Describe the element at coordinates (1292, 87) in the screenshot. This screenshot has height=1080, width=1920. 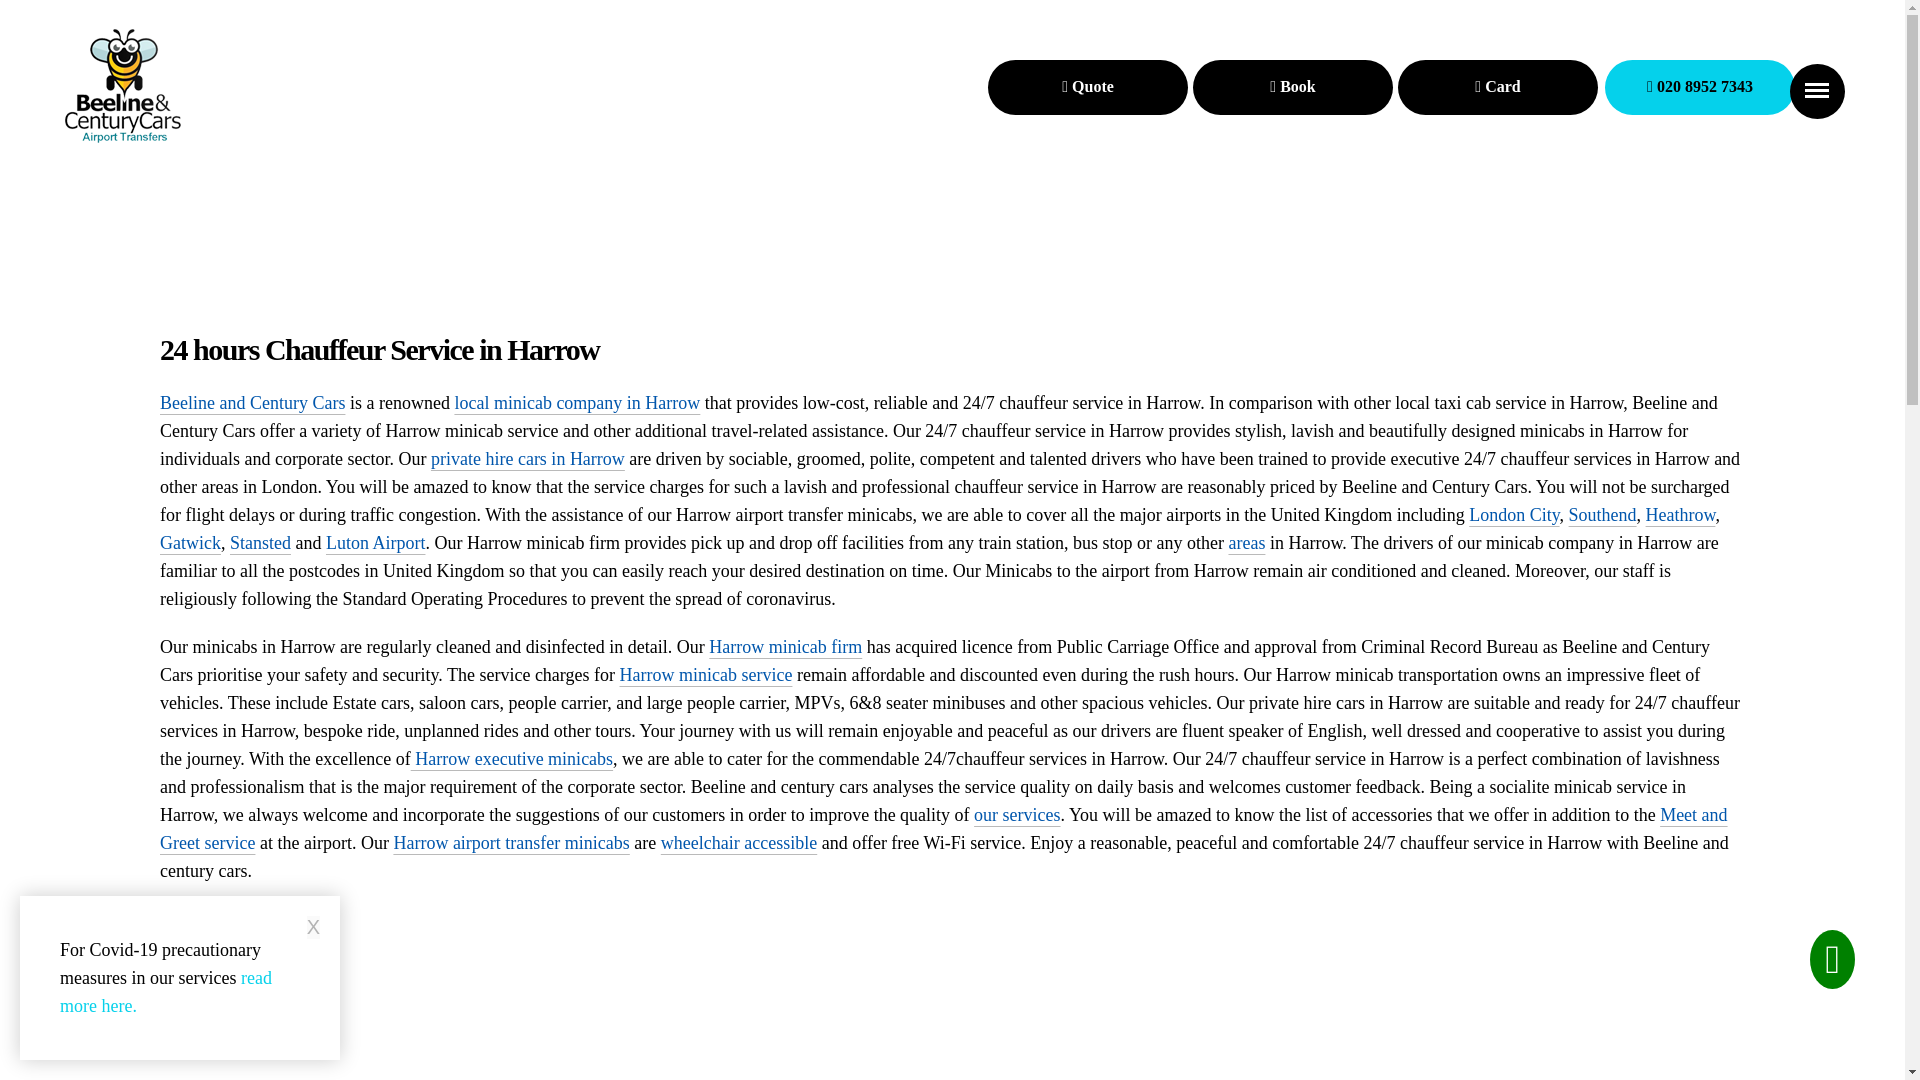
I see `Book Online - Beeline And Century Cars` at that location.